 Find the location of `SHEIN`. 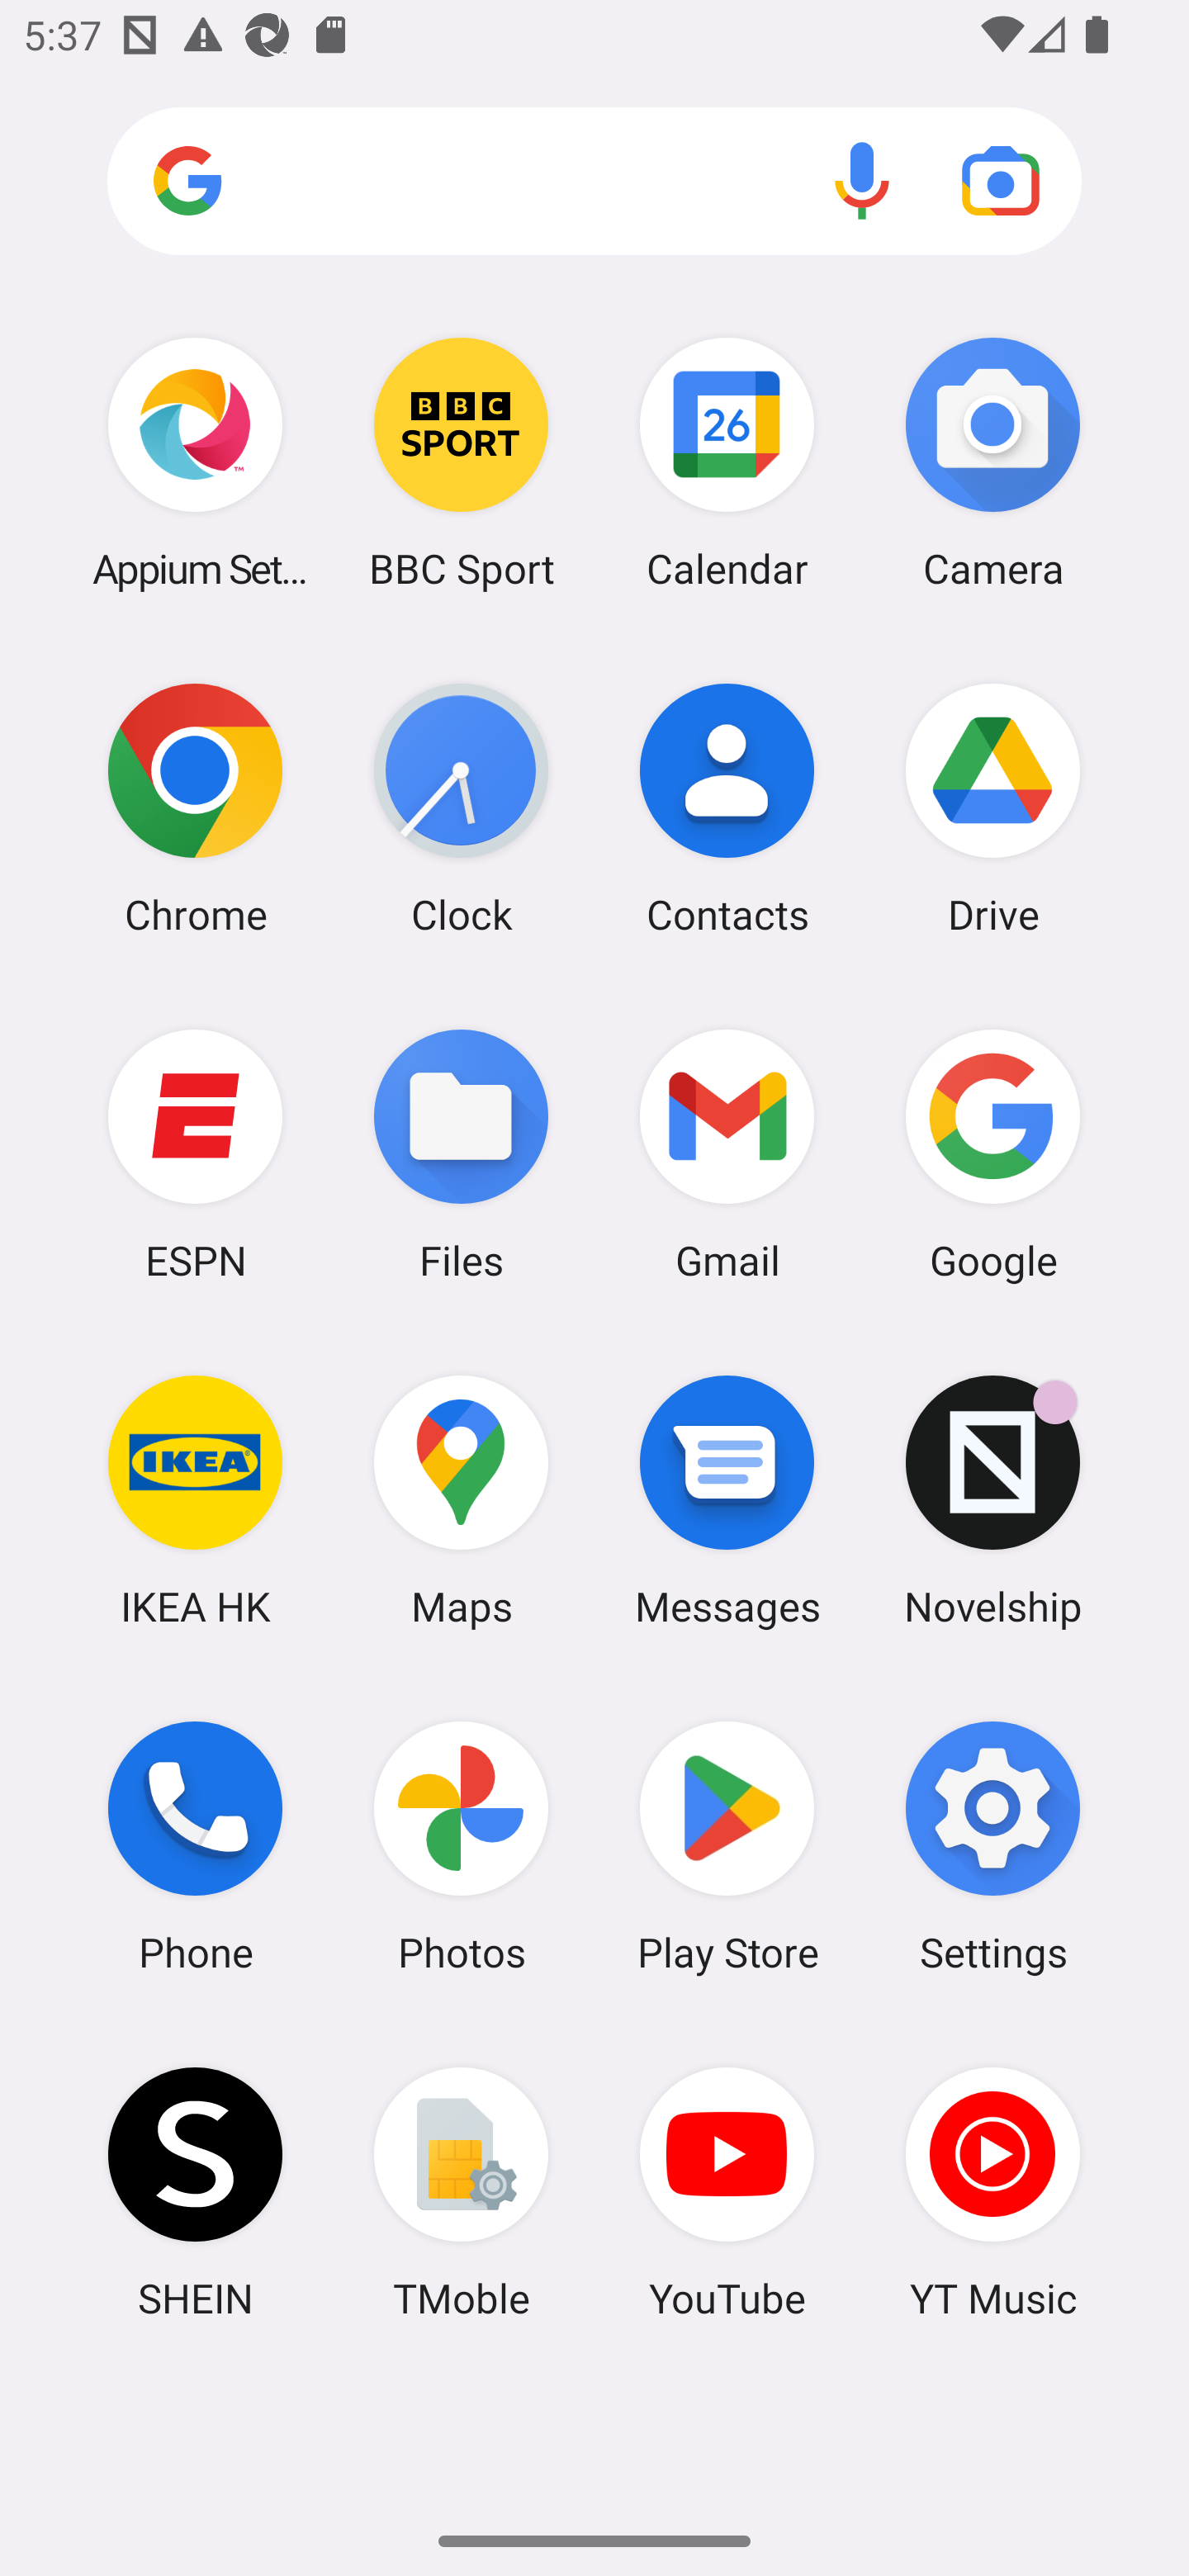

SHEIN is located at coordinates (195, 2192).